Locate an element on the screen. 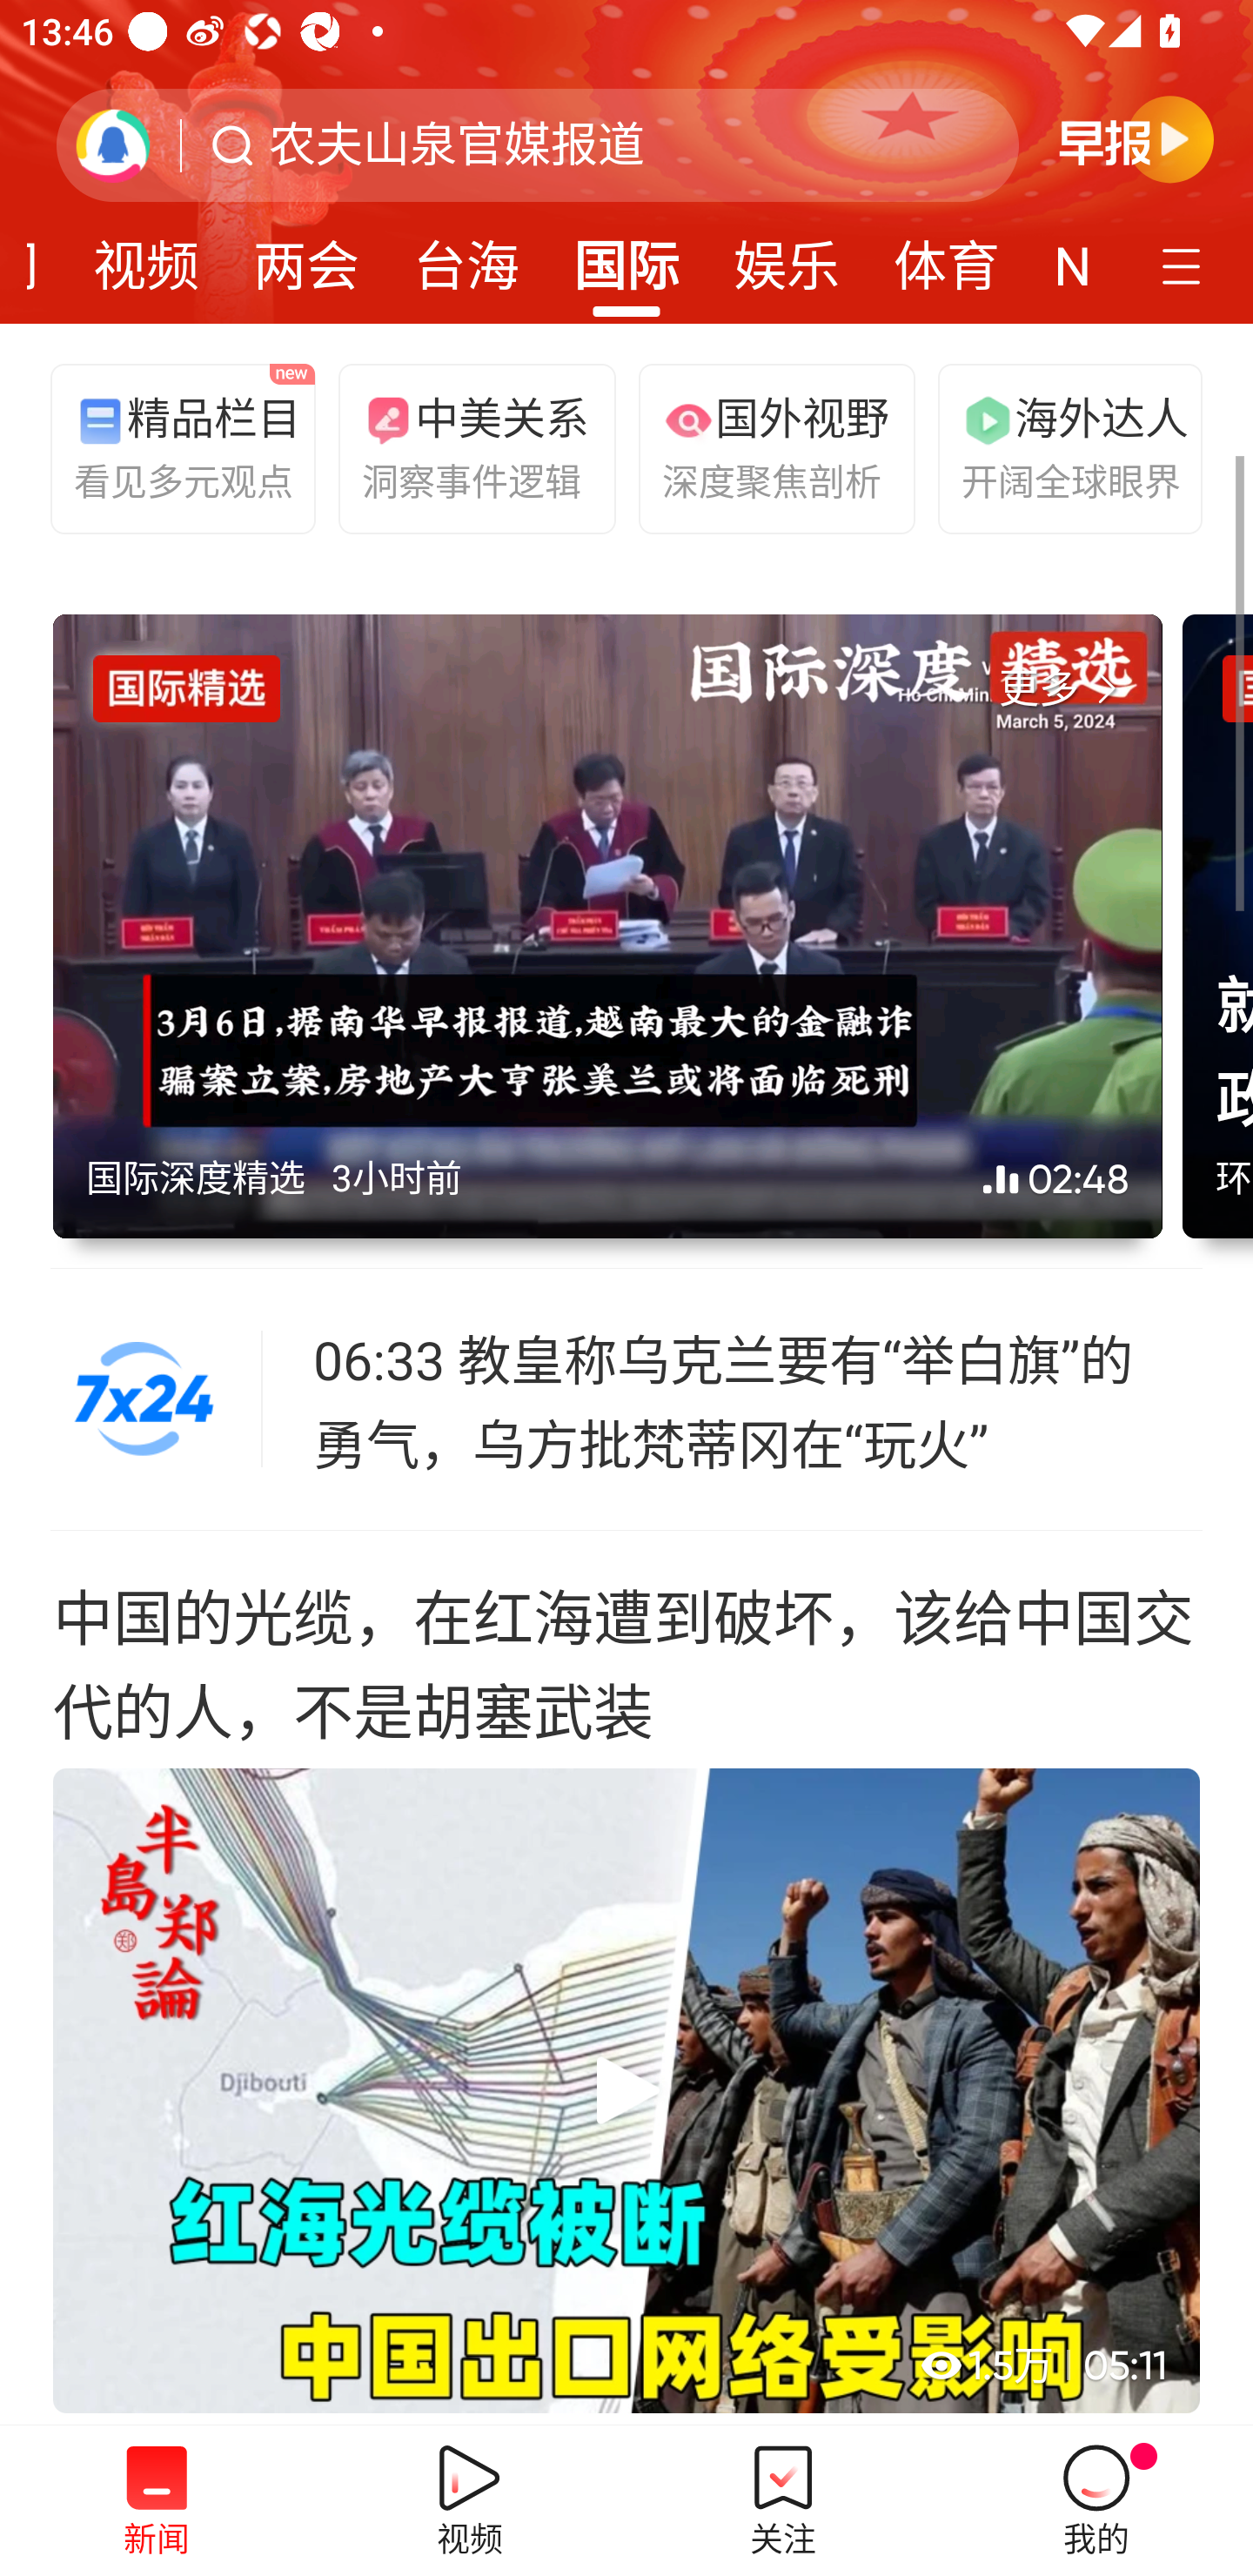 The image size is (1253, 2576). 农夫山泉官媒报道 is located at coordinates (457, 145).